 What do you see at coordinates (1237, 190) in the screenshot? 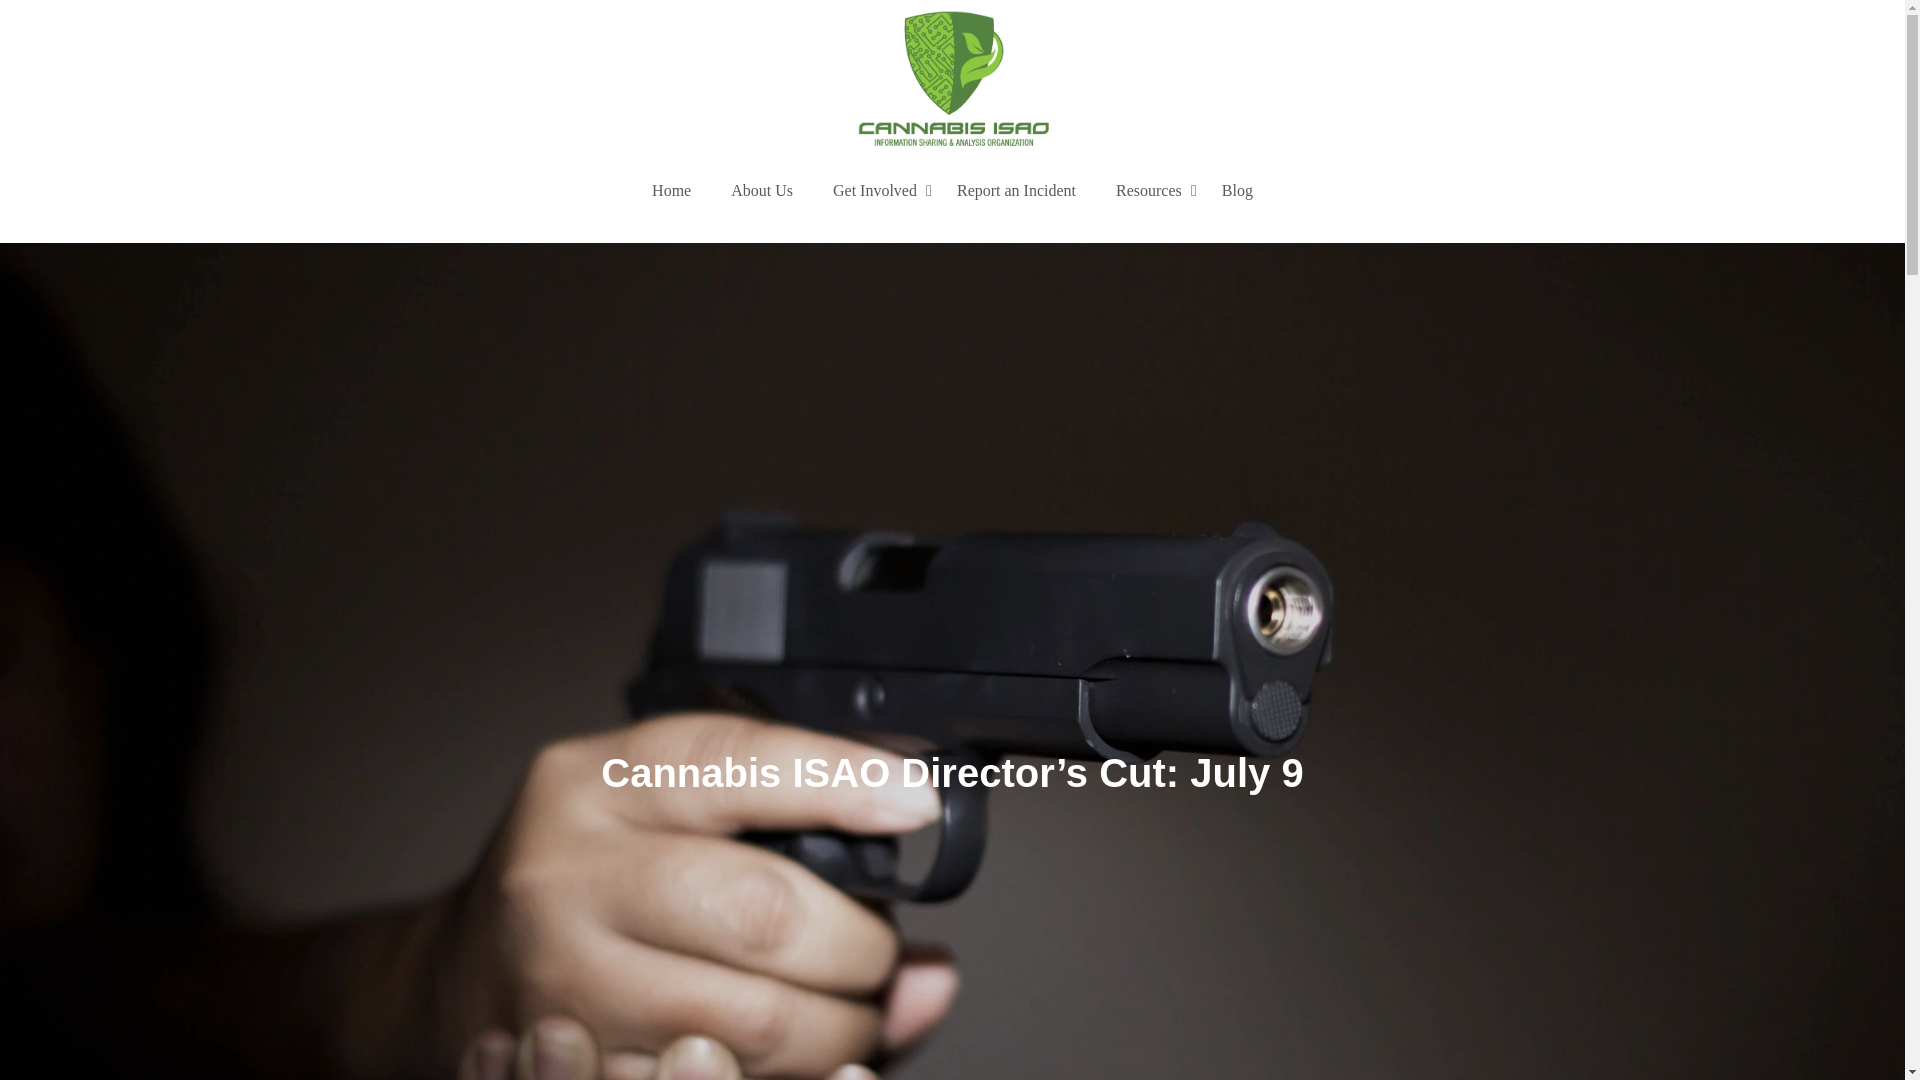
I see `Blog` at bounding box center [1237, 190].